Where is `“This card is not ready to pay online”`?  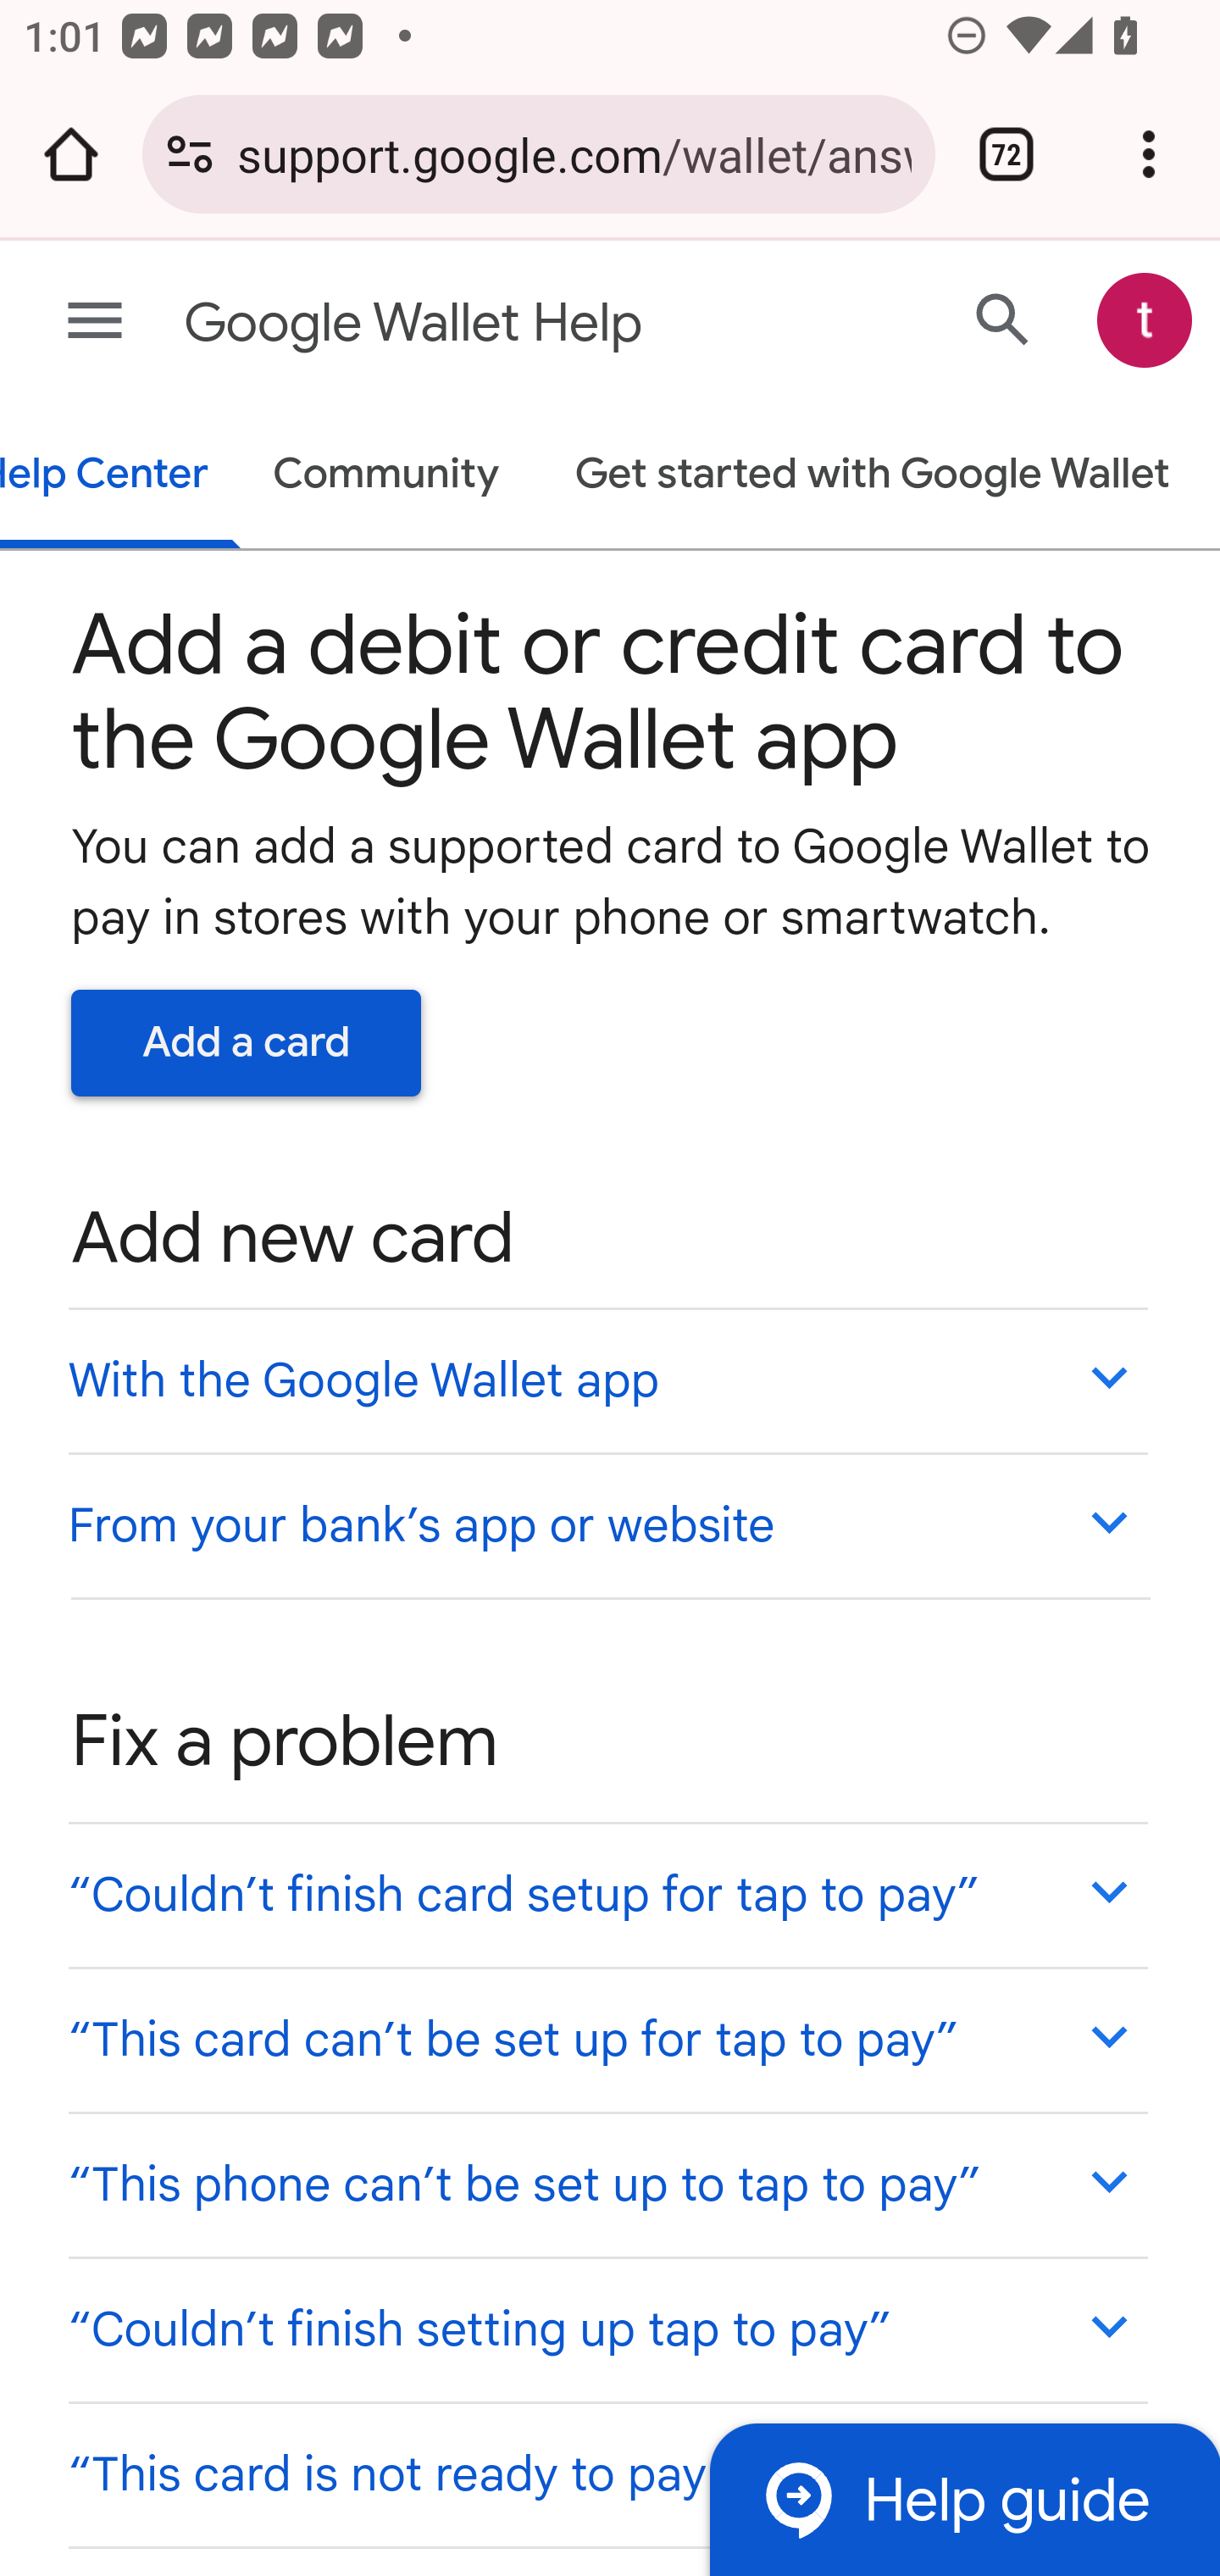 “This card is not ready to pay online” is located at coordinates (607, 2473).